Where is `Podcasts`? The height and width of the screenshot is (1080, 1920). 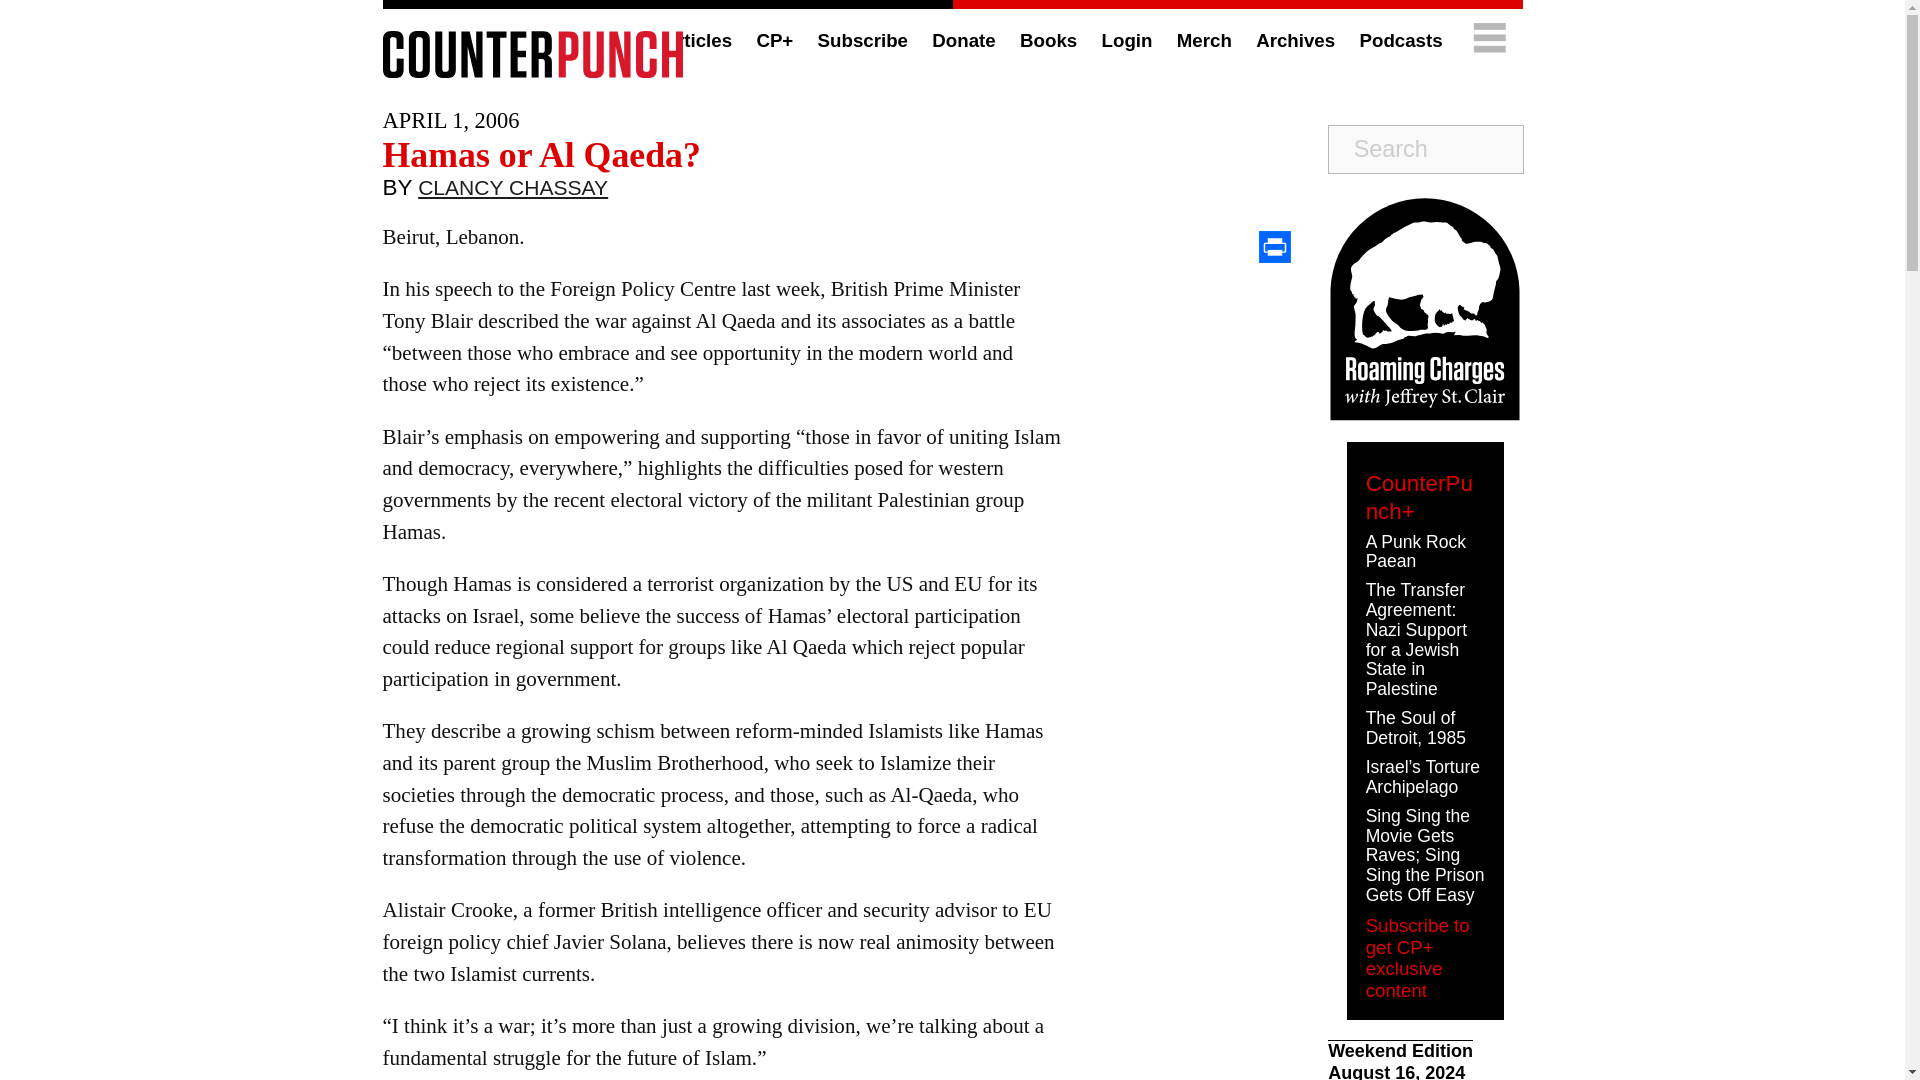
Podcasts is located at coordinates (1400, 40).